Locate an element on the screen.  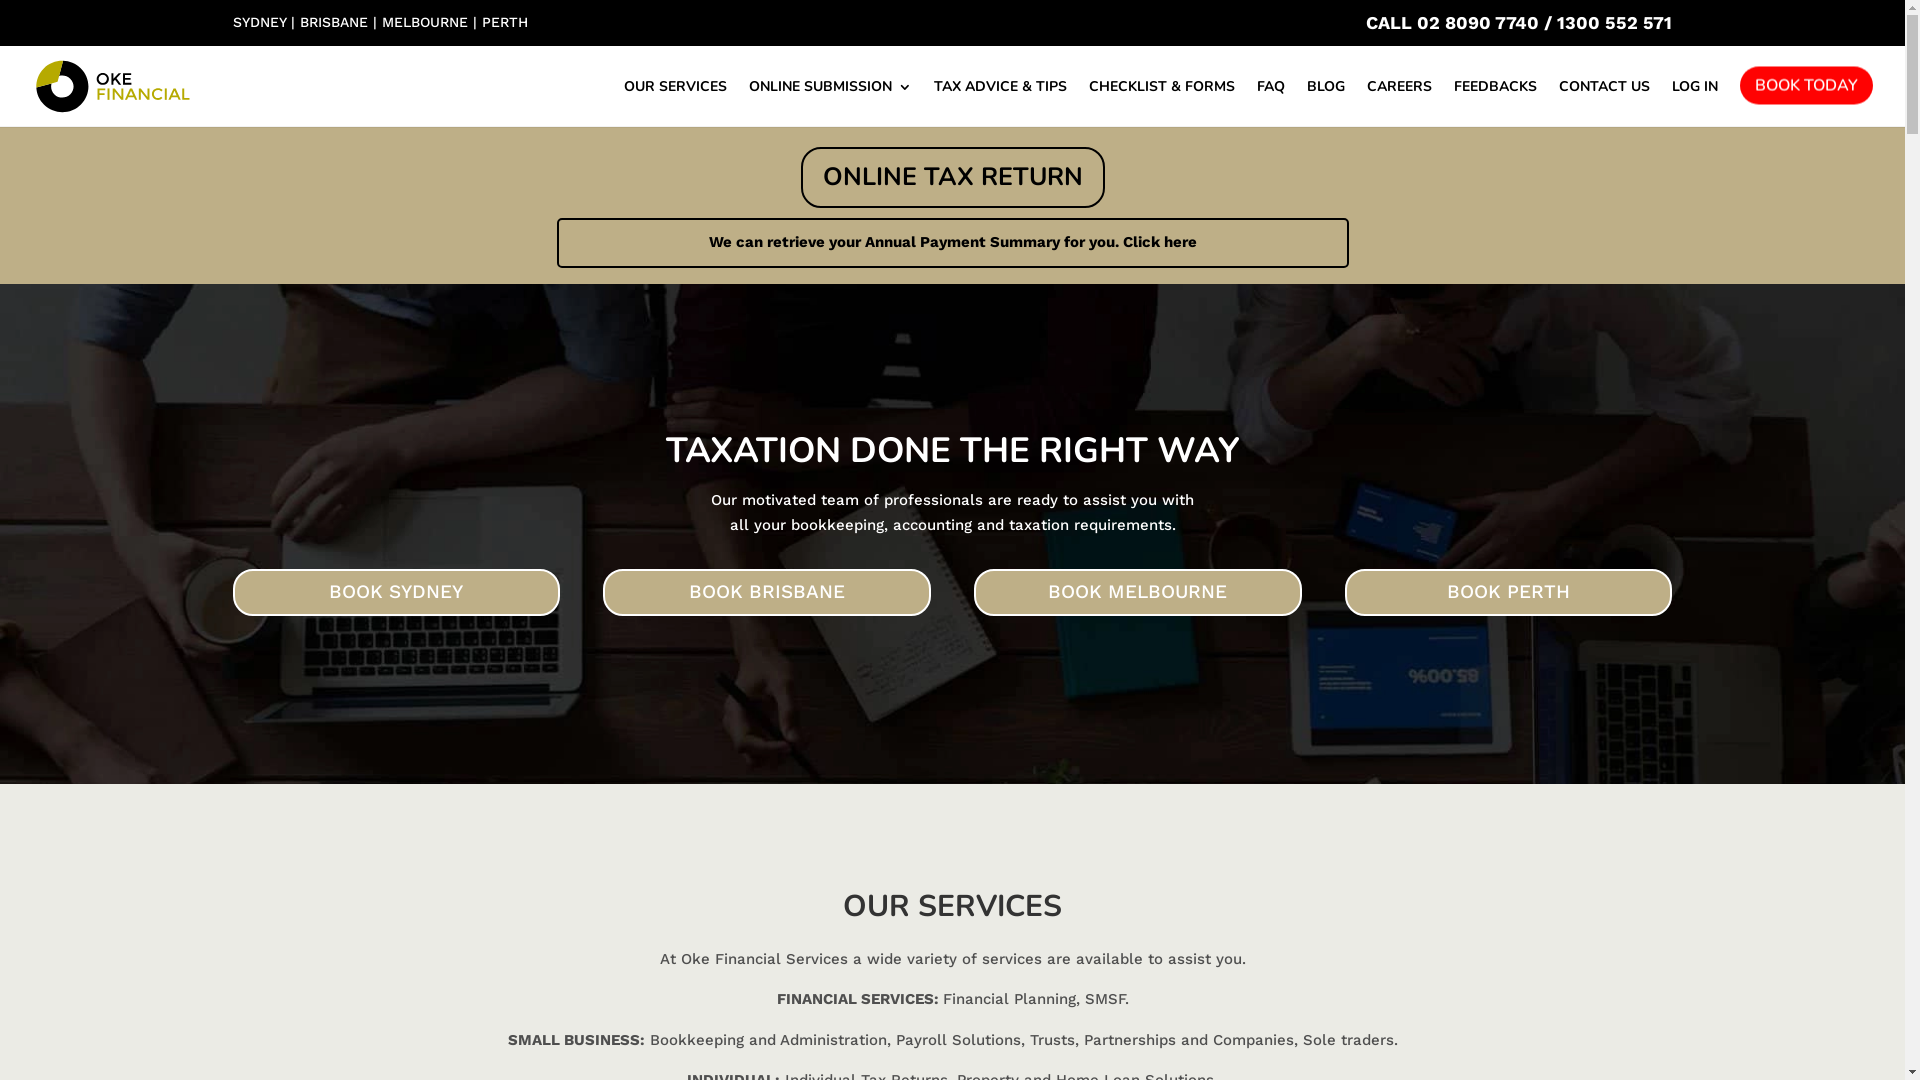
BOOK SYDNEY is located at coordinates (396, 592).